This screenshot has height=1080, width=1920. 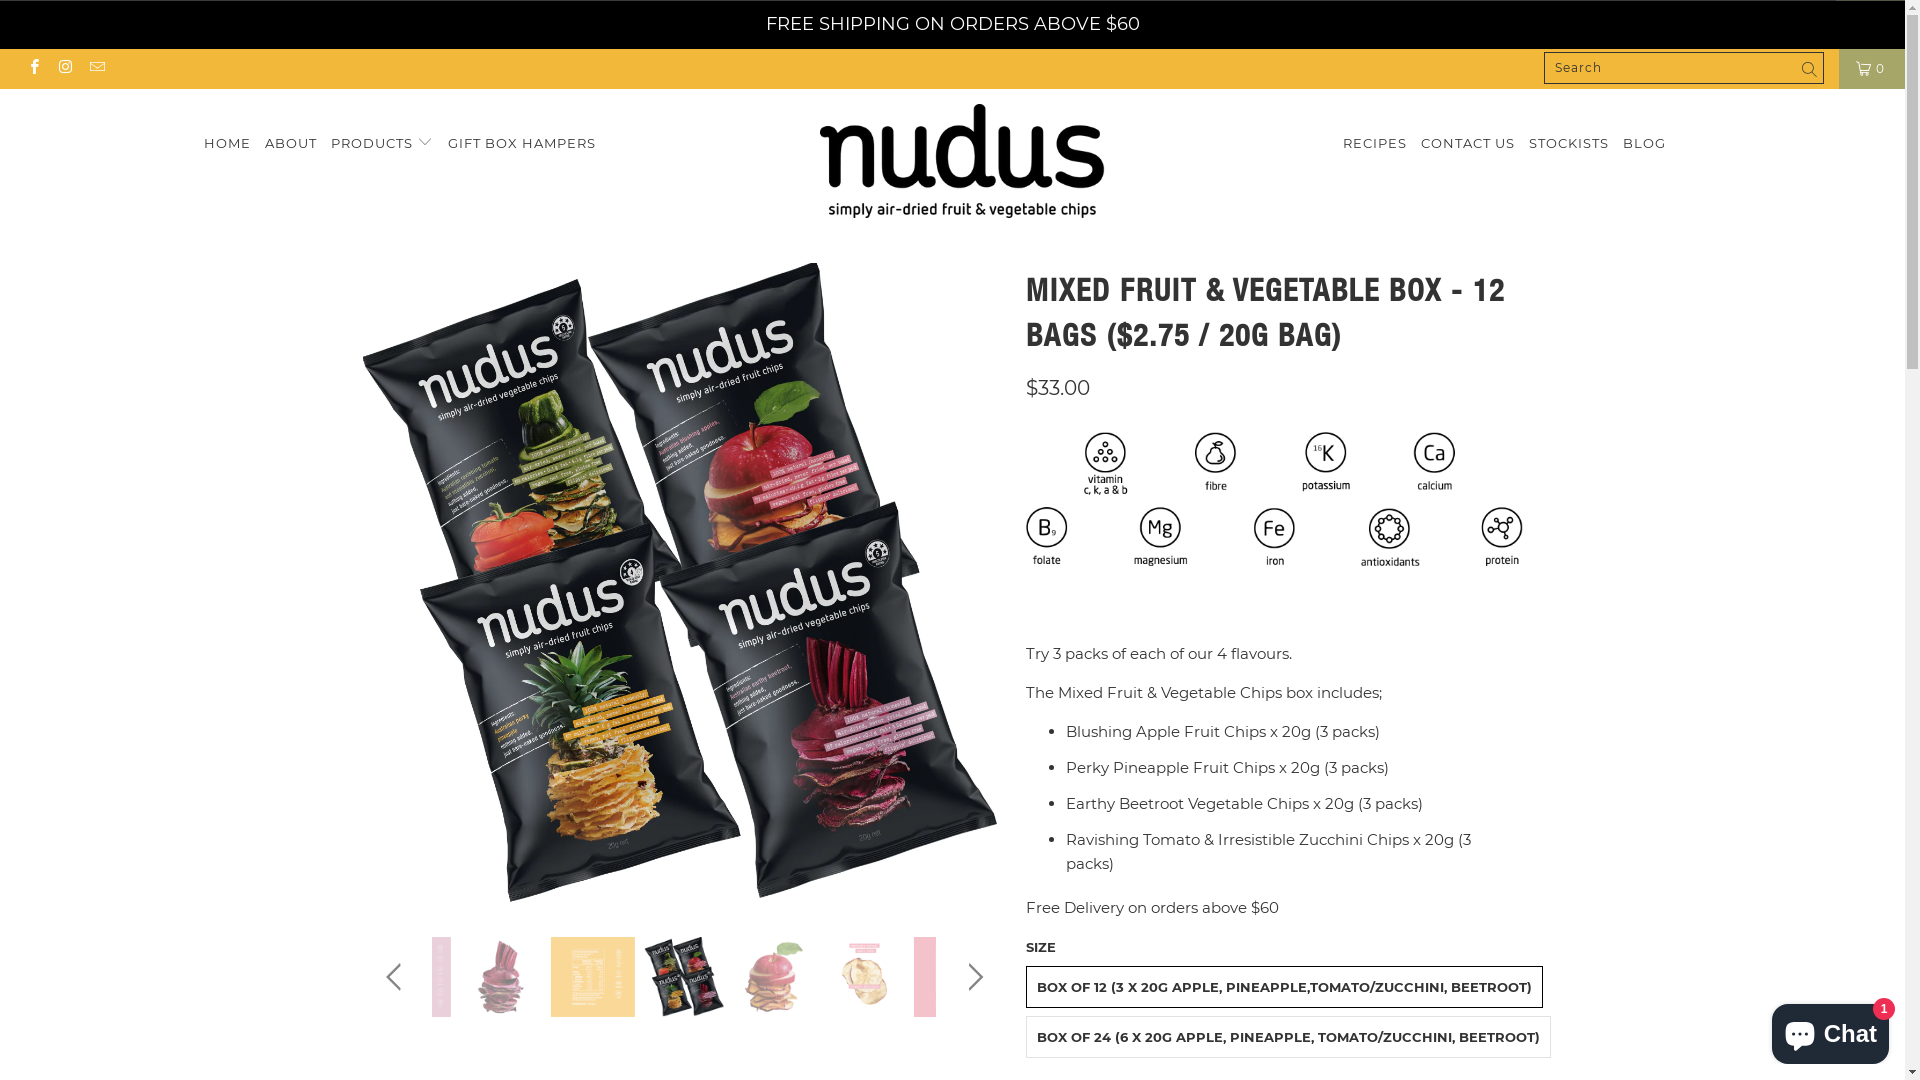 I want to click on Email Nudus, so click(x=96, y=68).